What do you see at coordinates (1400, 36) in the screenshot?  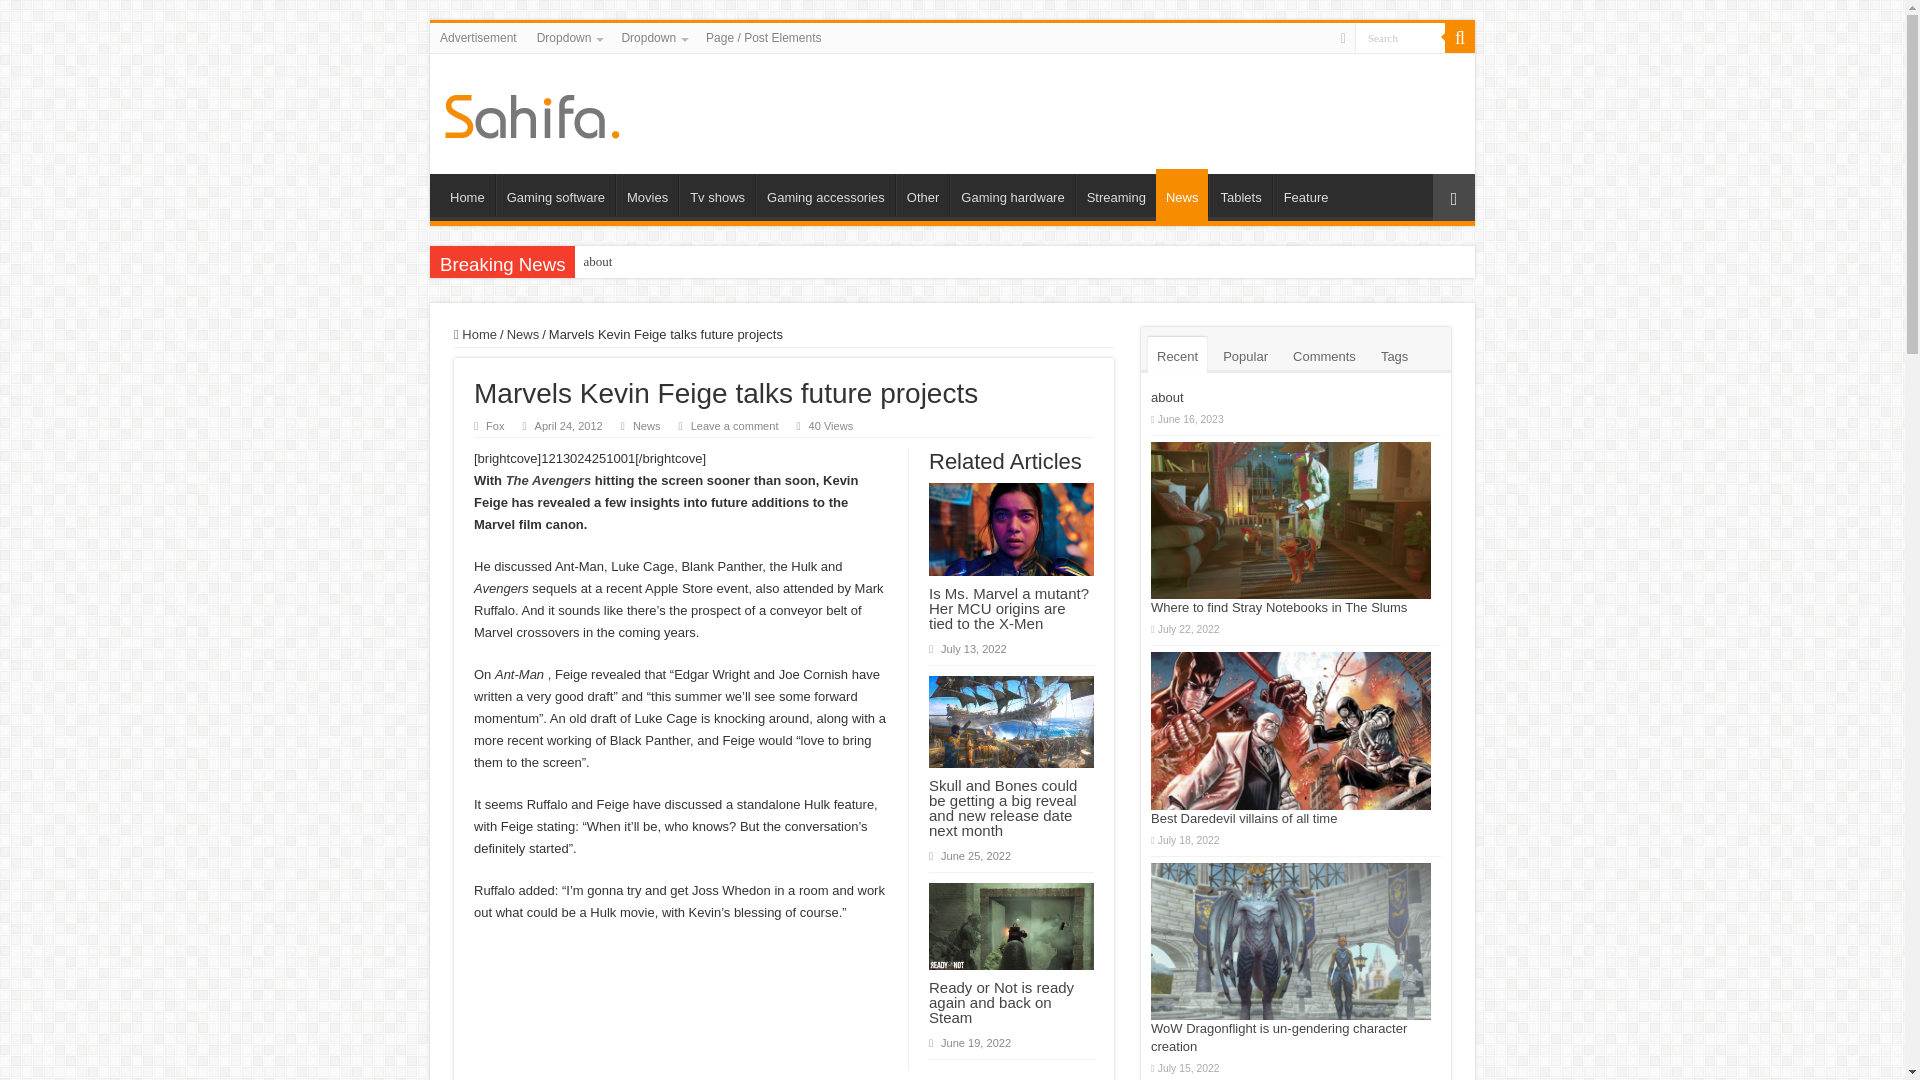 I see `Search` at bounding box center [1400, 36].